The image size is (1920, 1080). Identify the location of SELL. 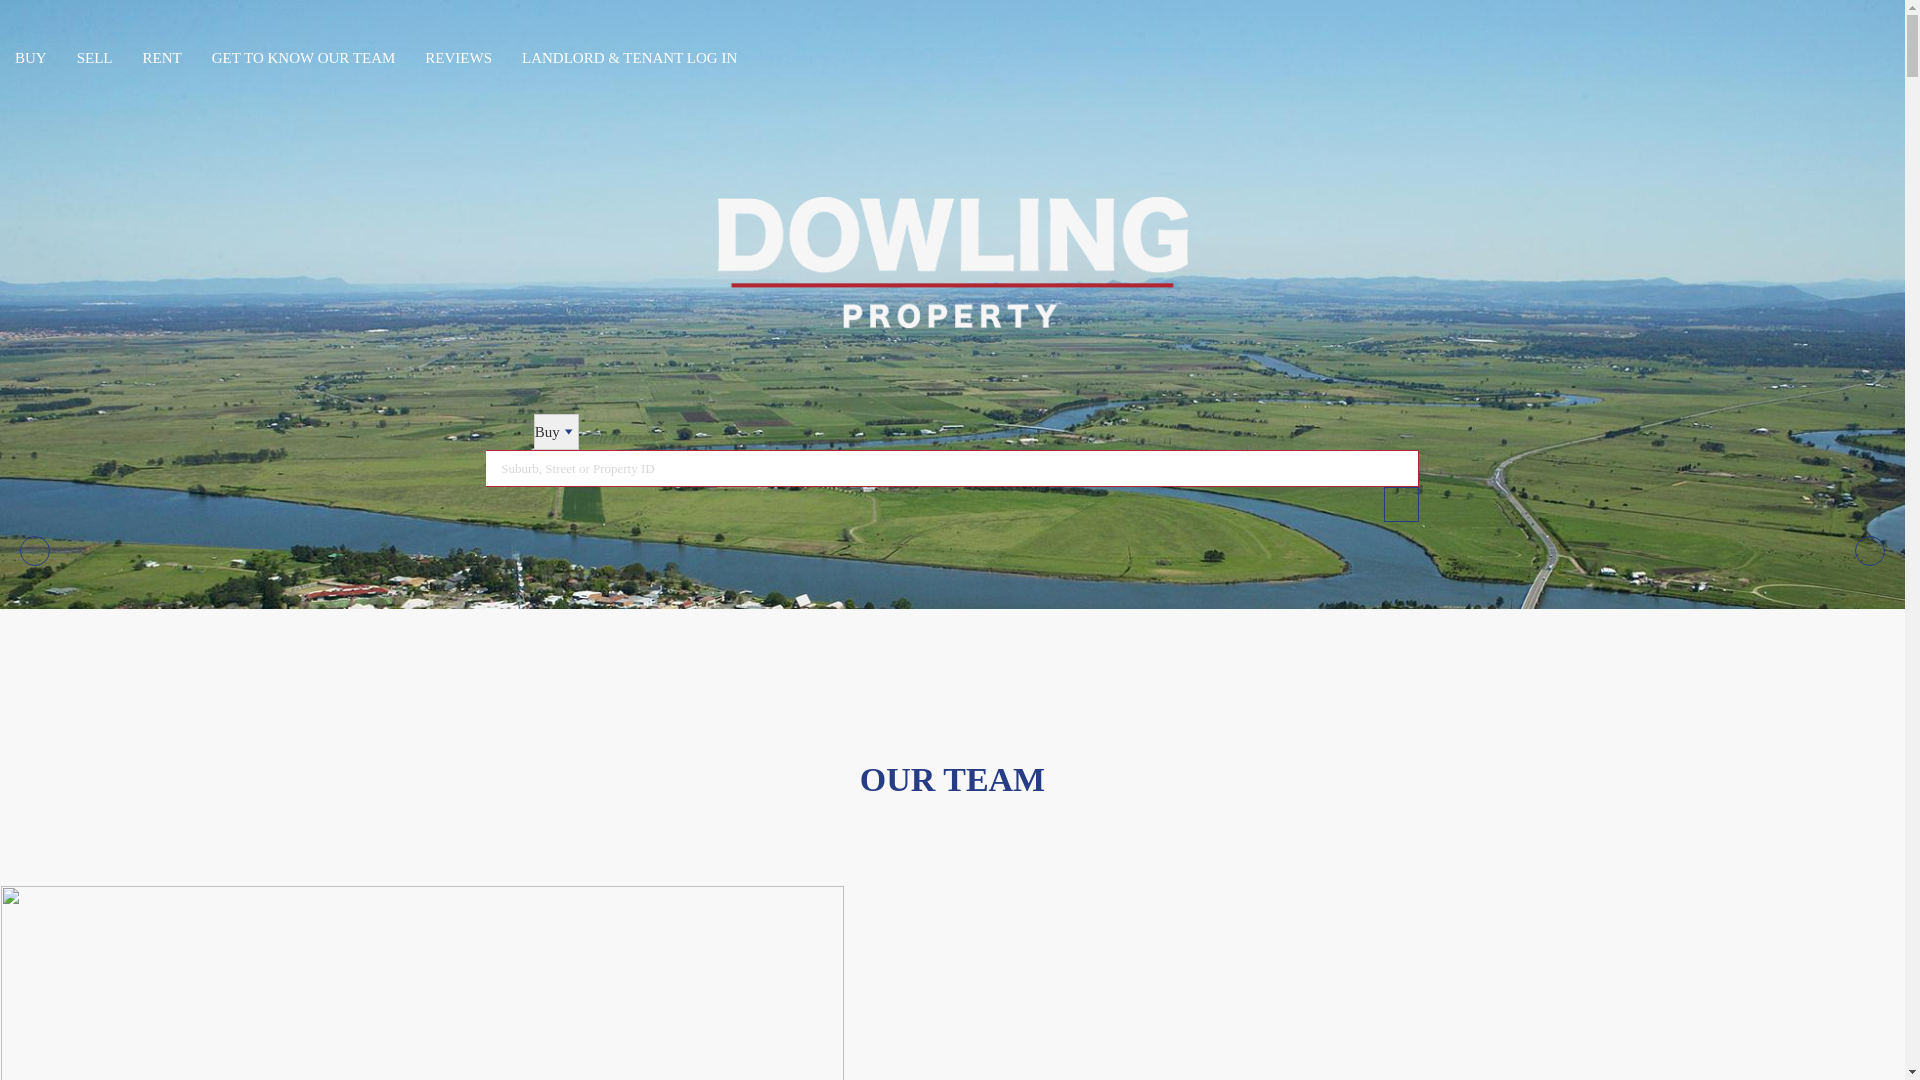
(95, 58).